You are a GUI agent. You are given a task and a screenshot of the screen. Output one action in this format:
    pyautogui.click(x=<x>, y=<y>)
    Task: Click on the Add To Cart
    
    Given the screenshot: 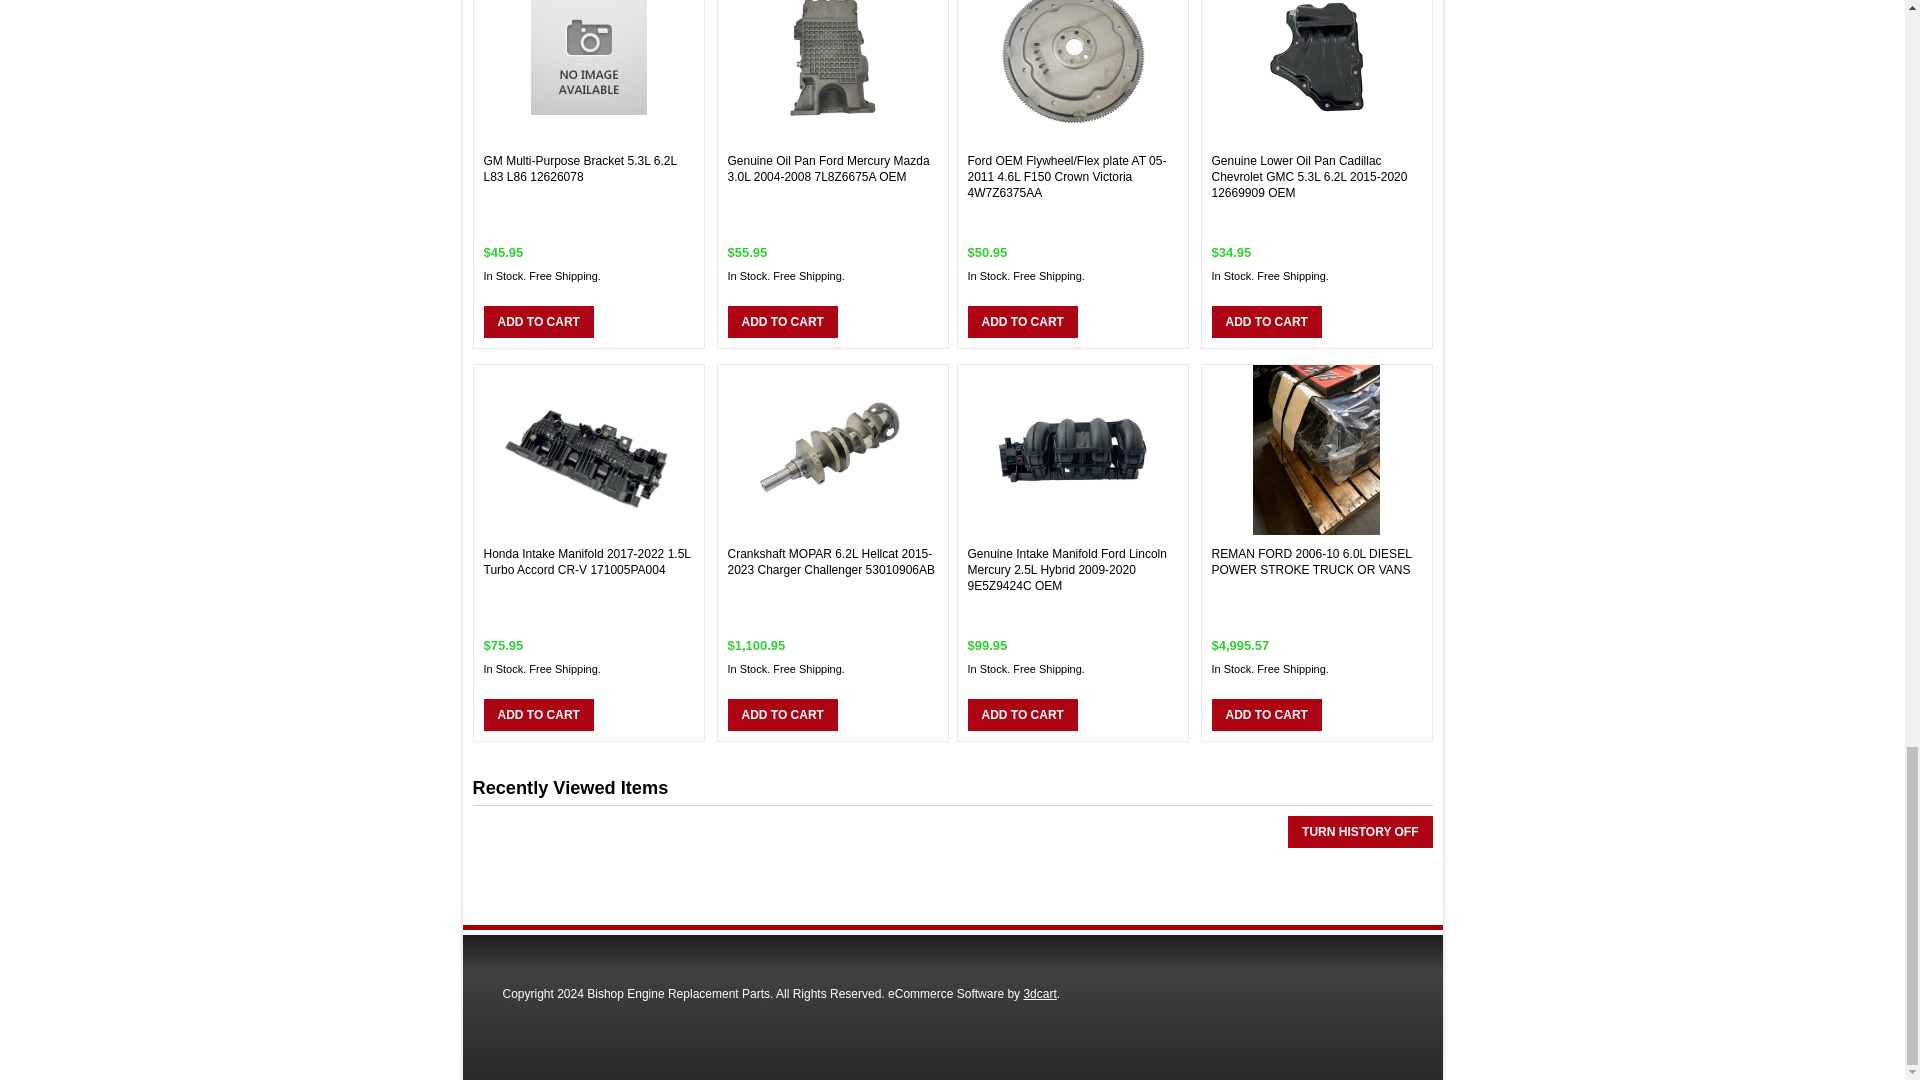 What is the action you would take?
    pyautogui.click(x=1022, y=322)
    